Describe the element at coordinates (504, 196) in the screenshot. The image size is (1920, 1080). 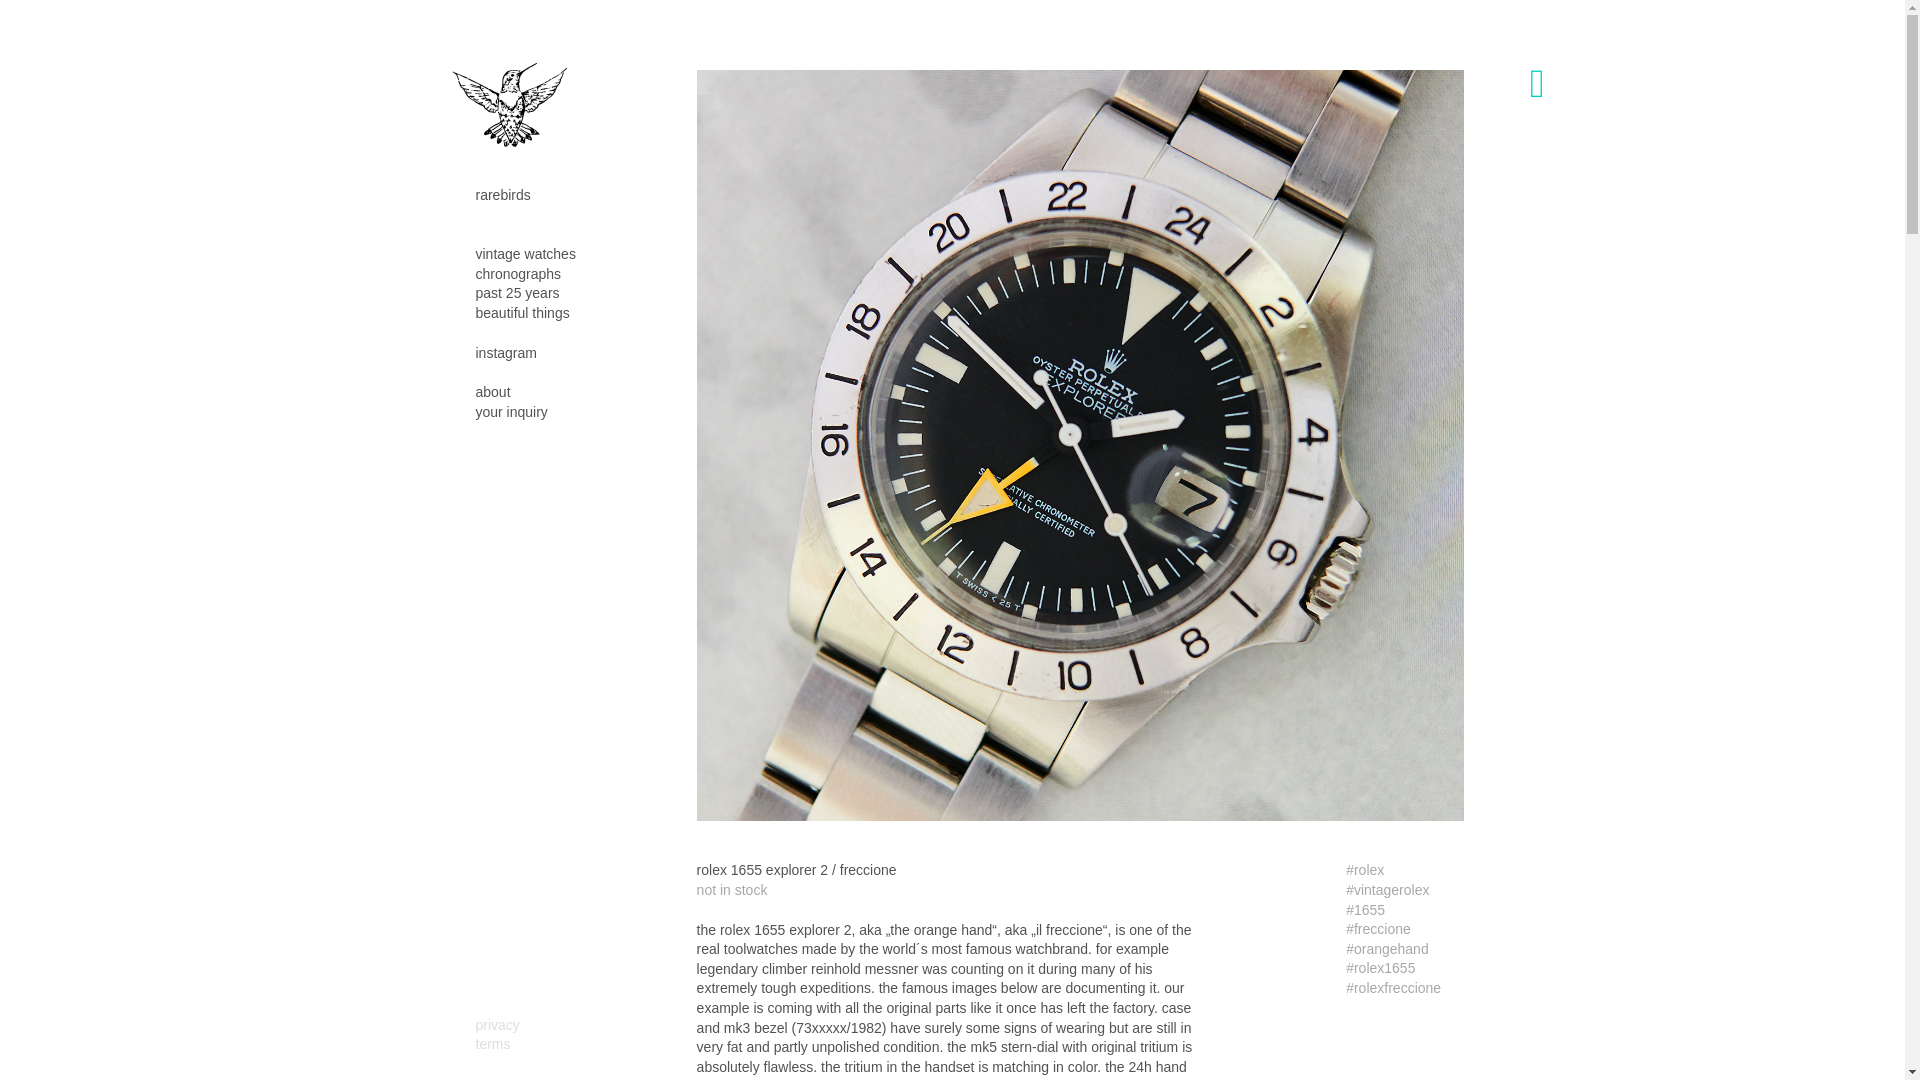
I see `rarebirds` at that location.